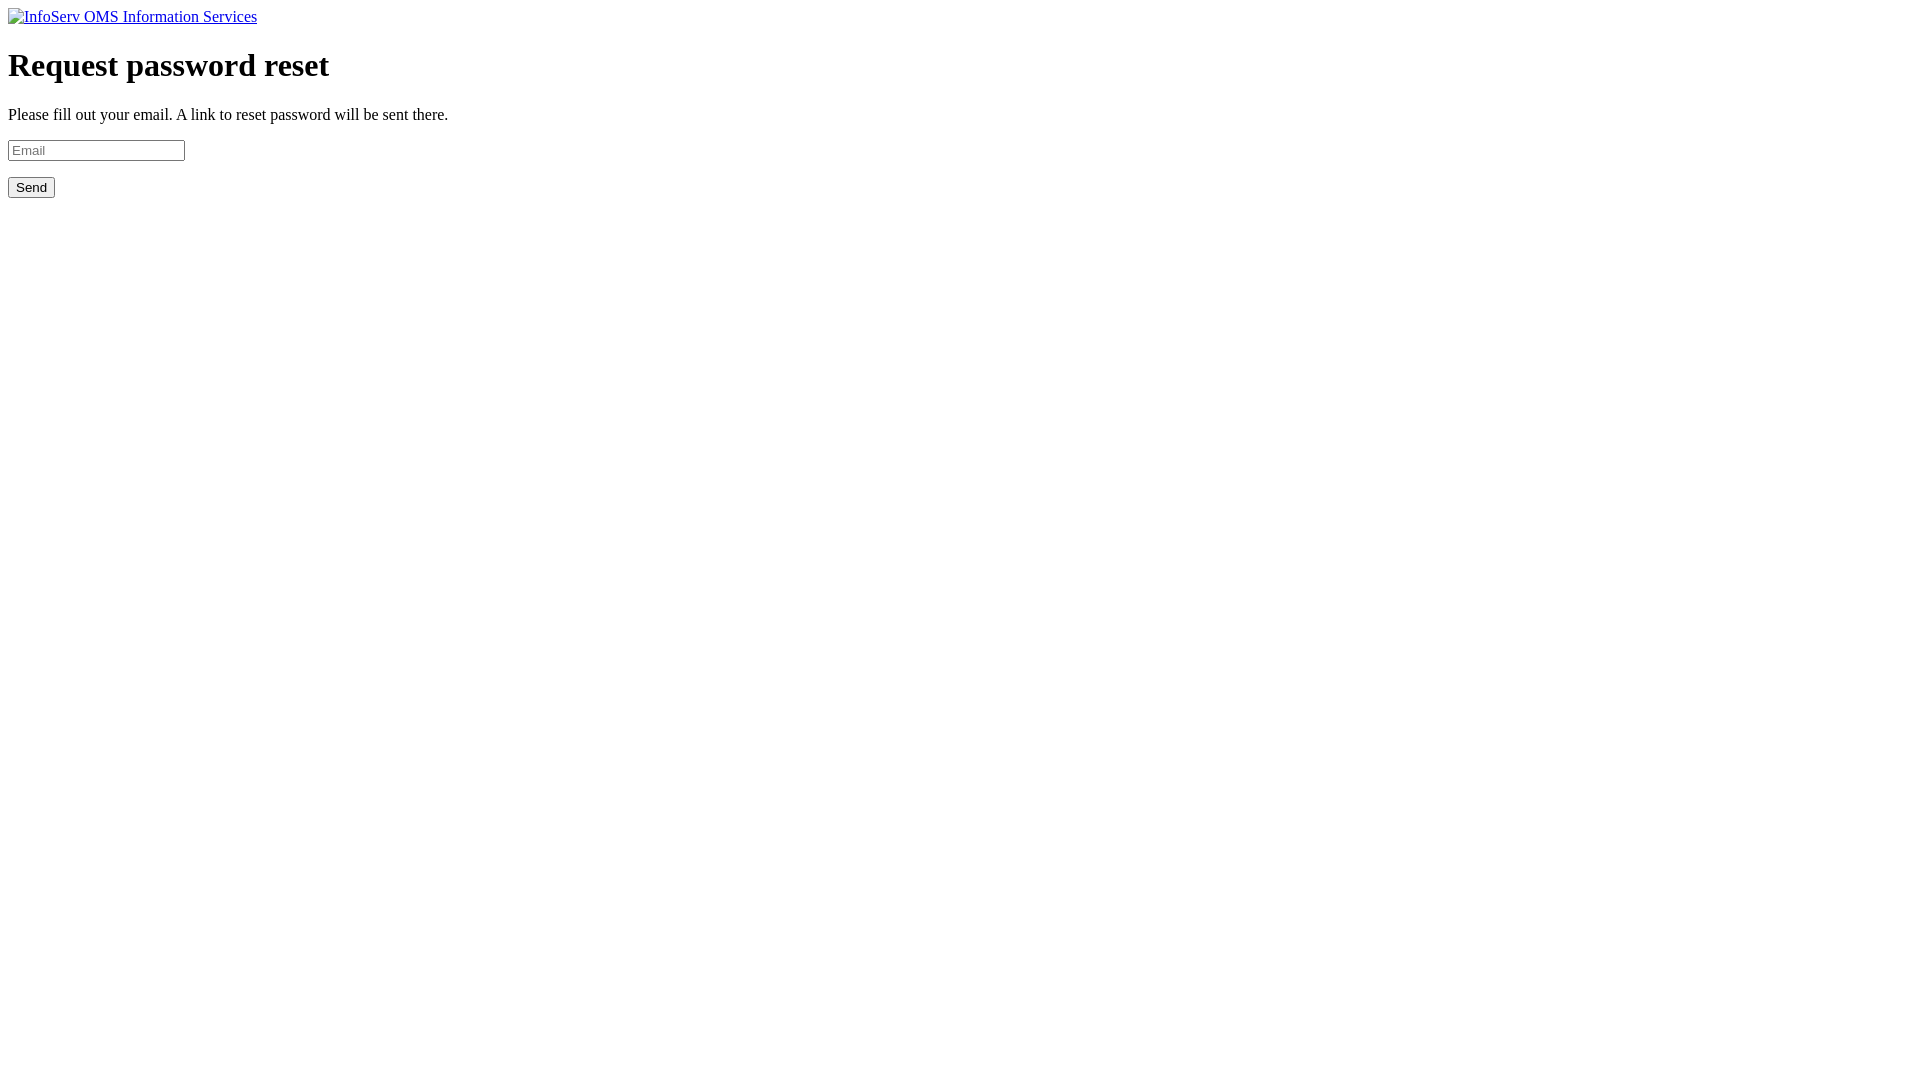  What do you see at coordinates (32, 188) in the screenshot?
I see `Send` at bounding box center [32, 188].